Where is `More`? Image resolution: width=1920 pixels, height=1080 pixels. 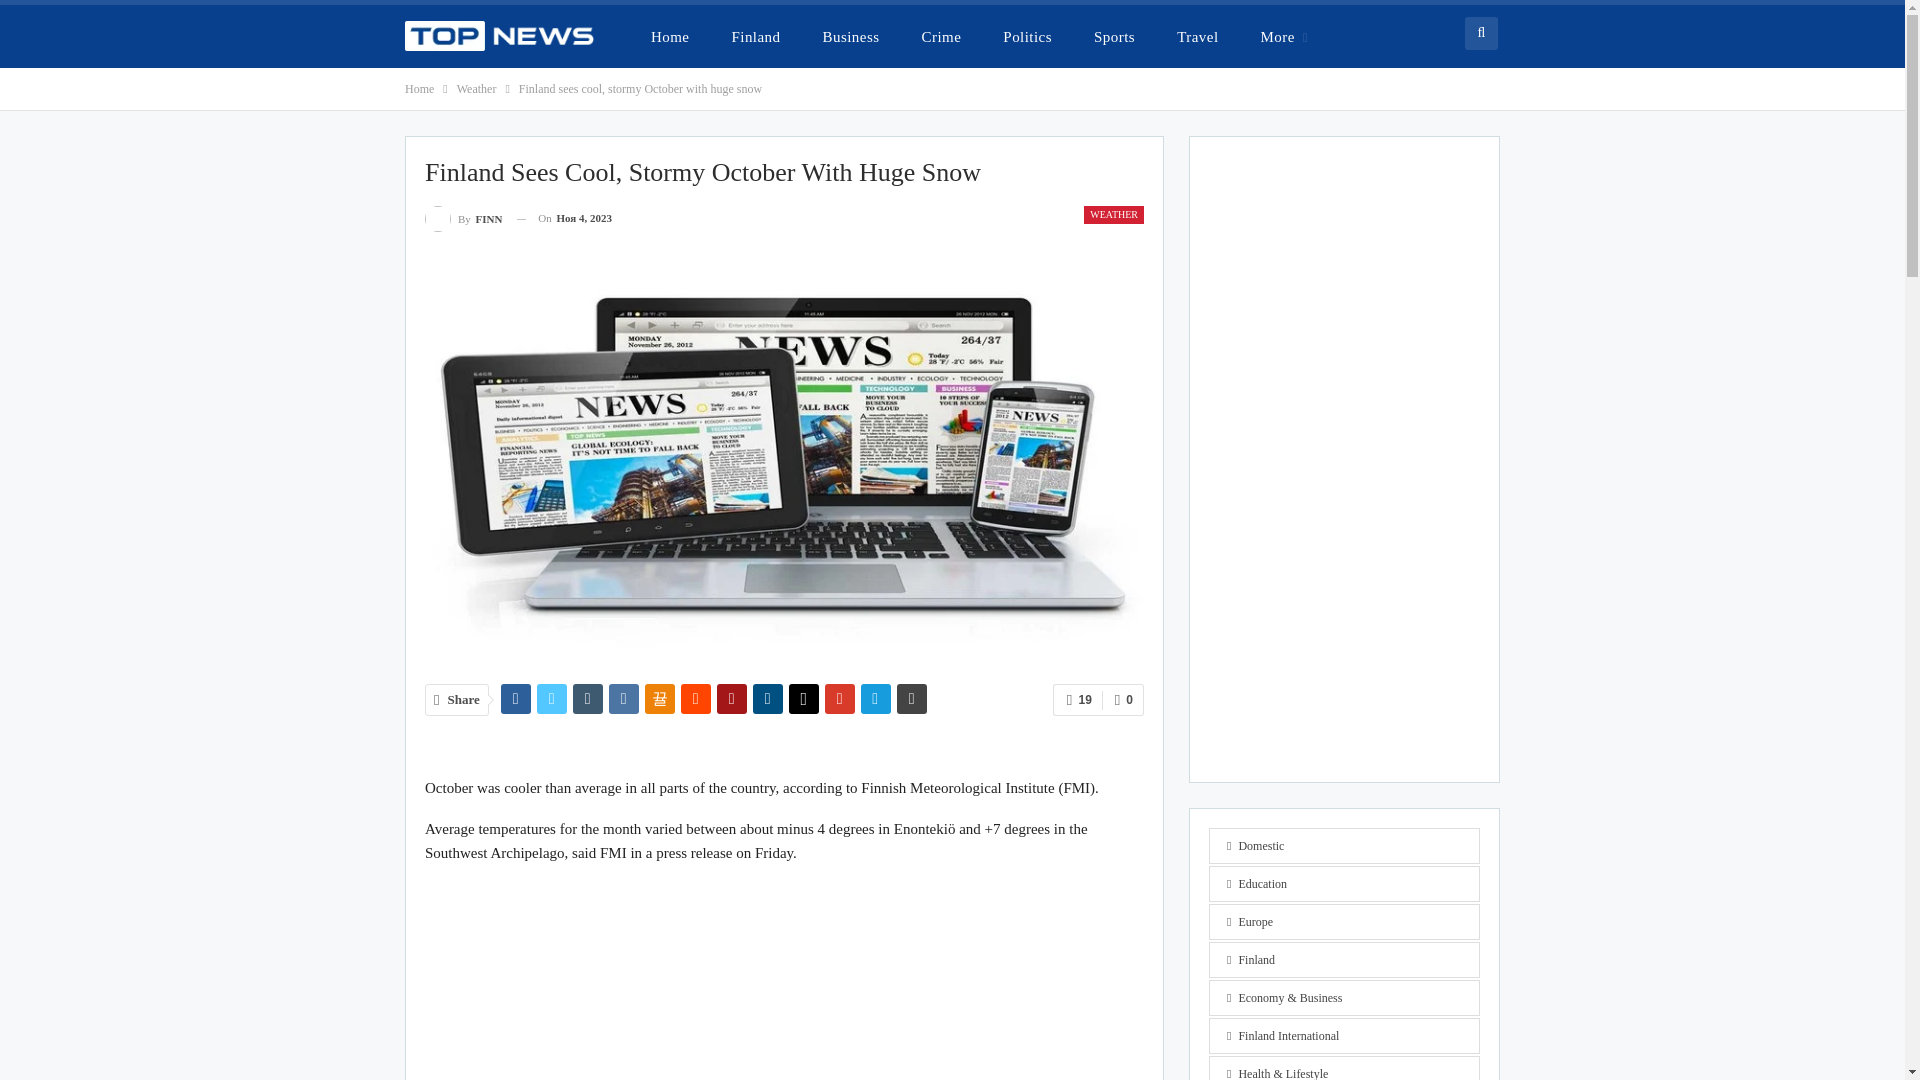
More is located at coordinates (1284, 36).